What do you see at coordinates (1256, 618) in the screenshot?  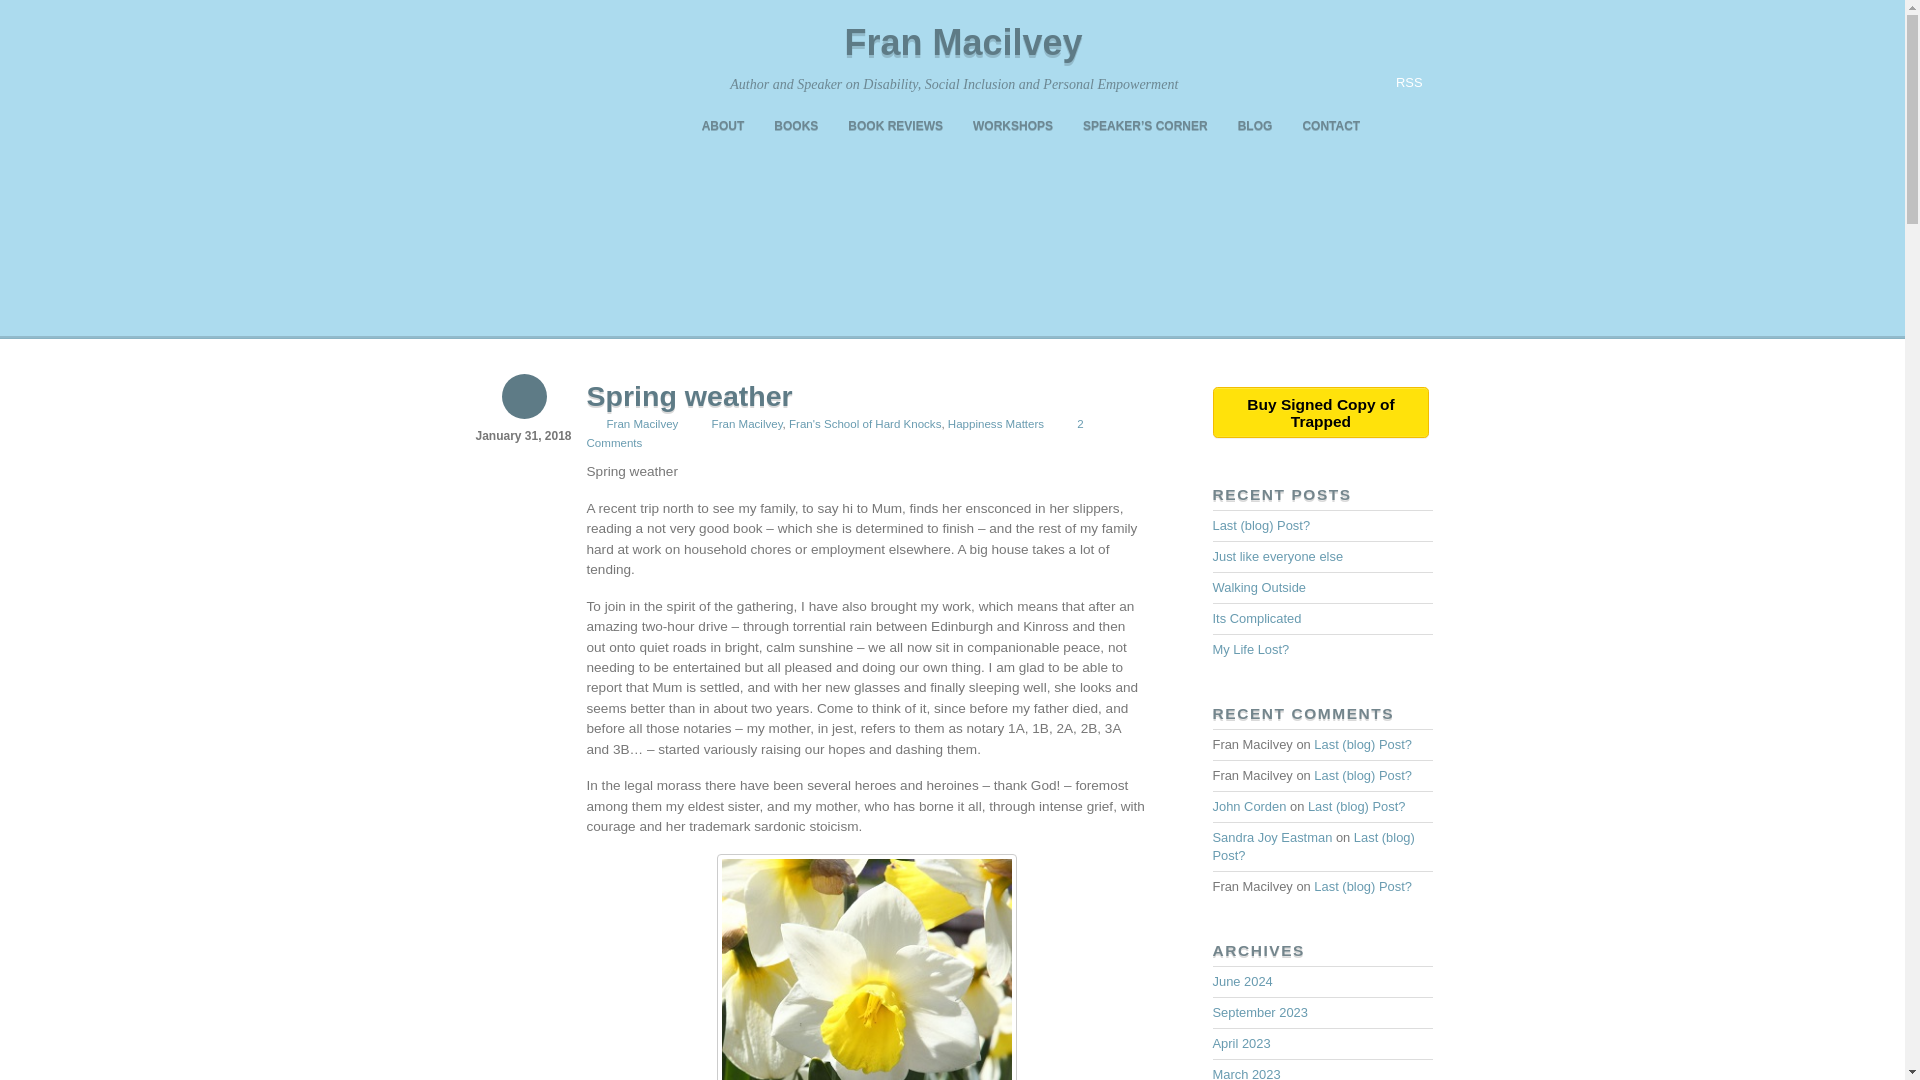 I see `Its Complicated` at bounding box center [1256, 618].